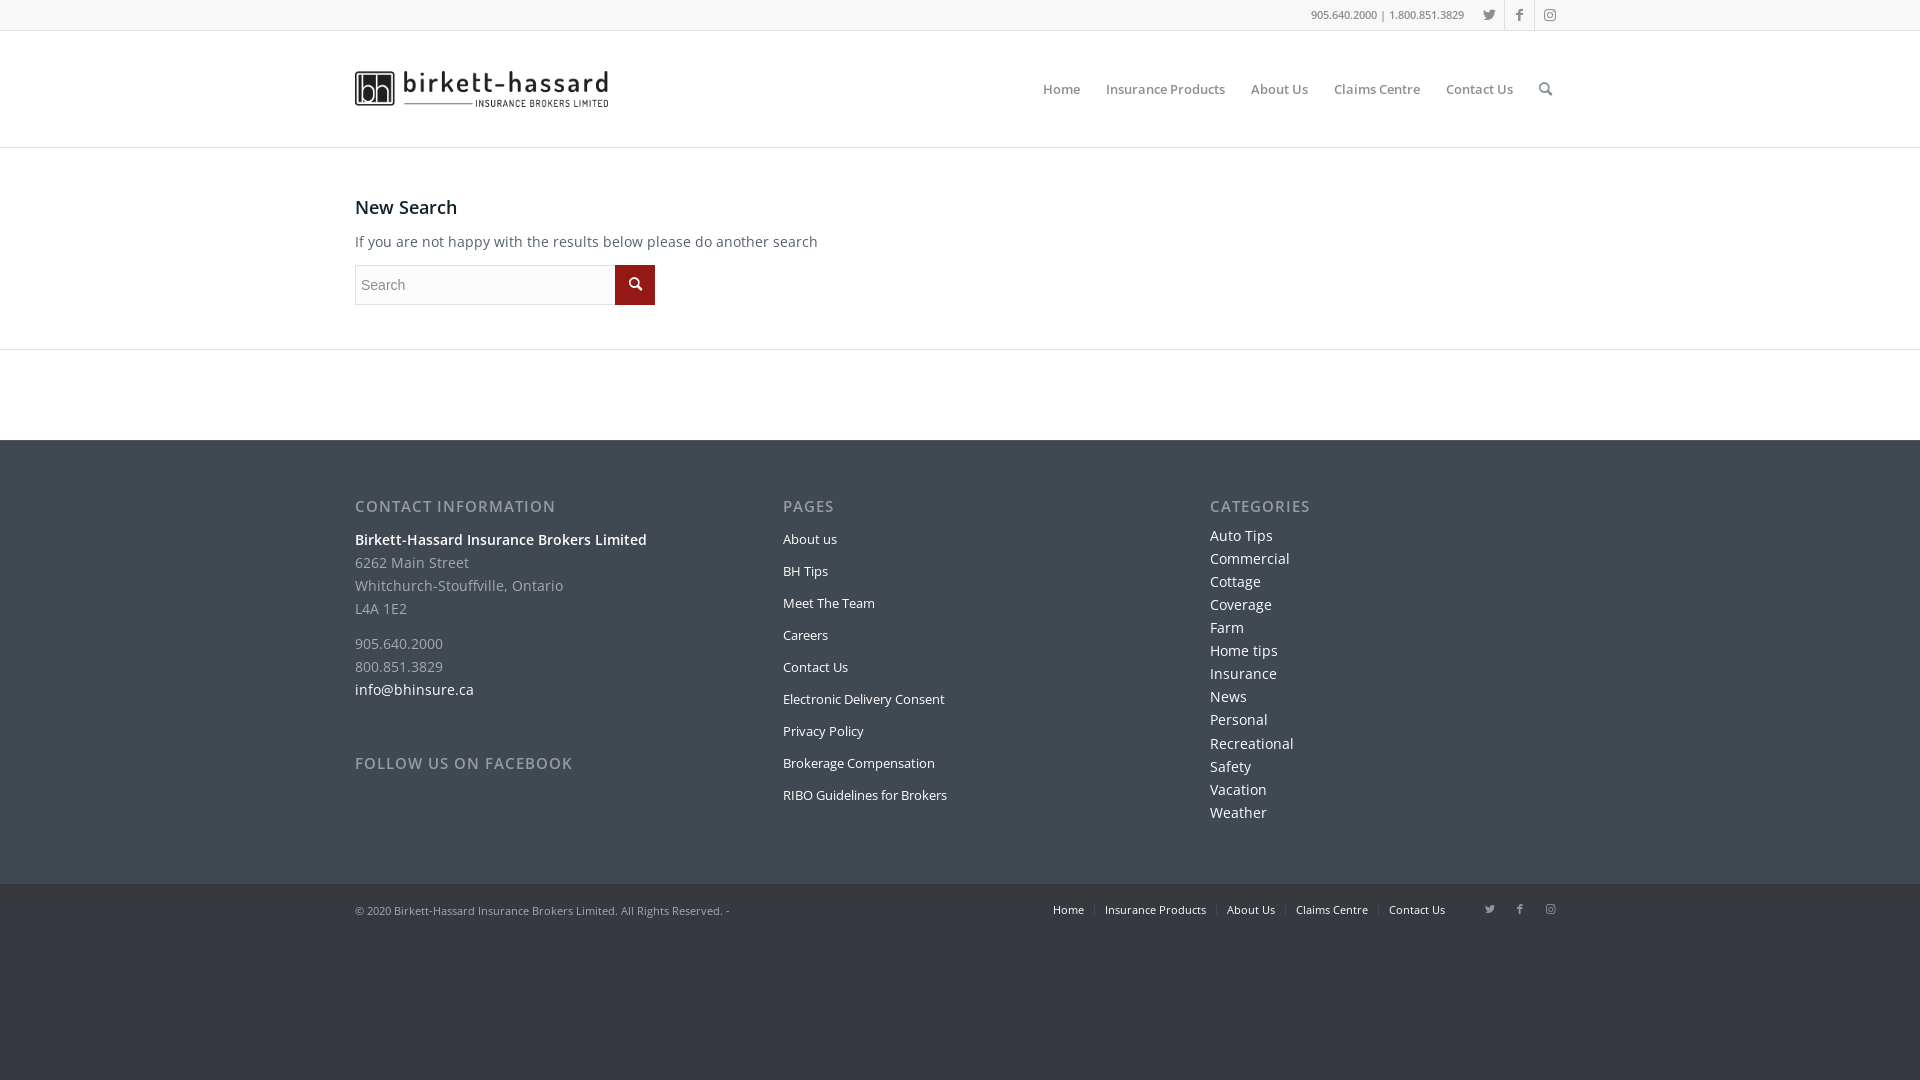  Describe the element at coordinates (1280, 89) in the screenshot. I see `About Us` at that location.